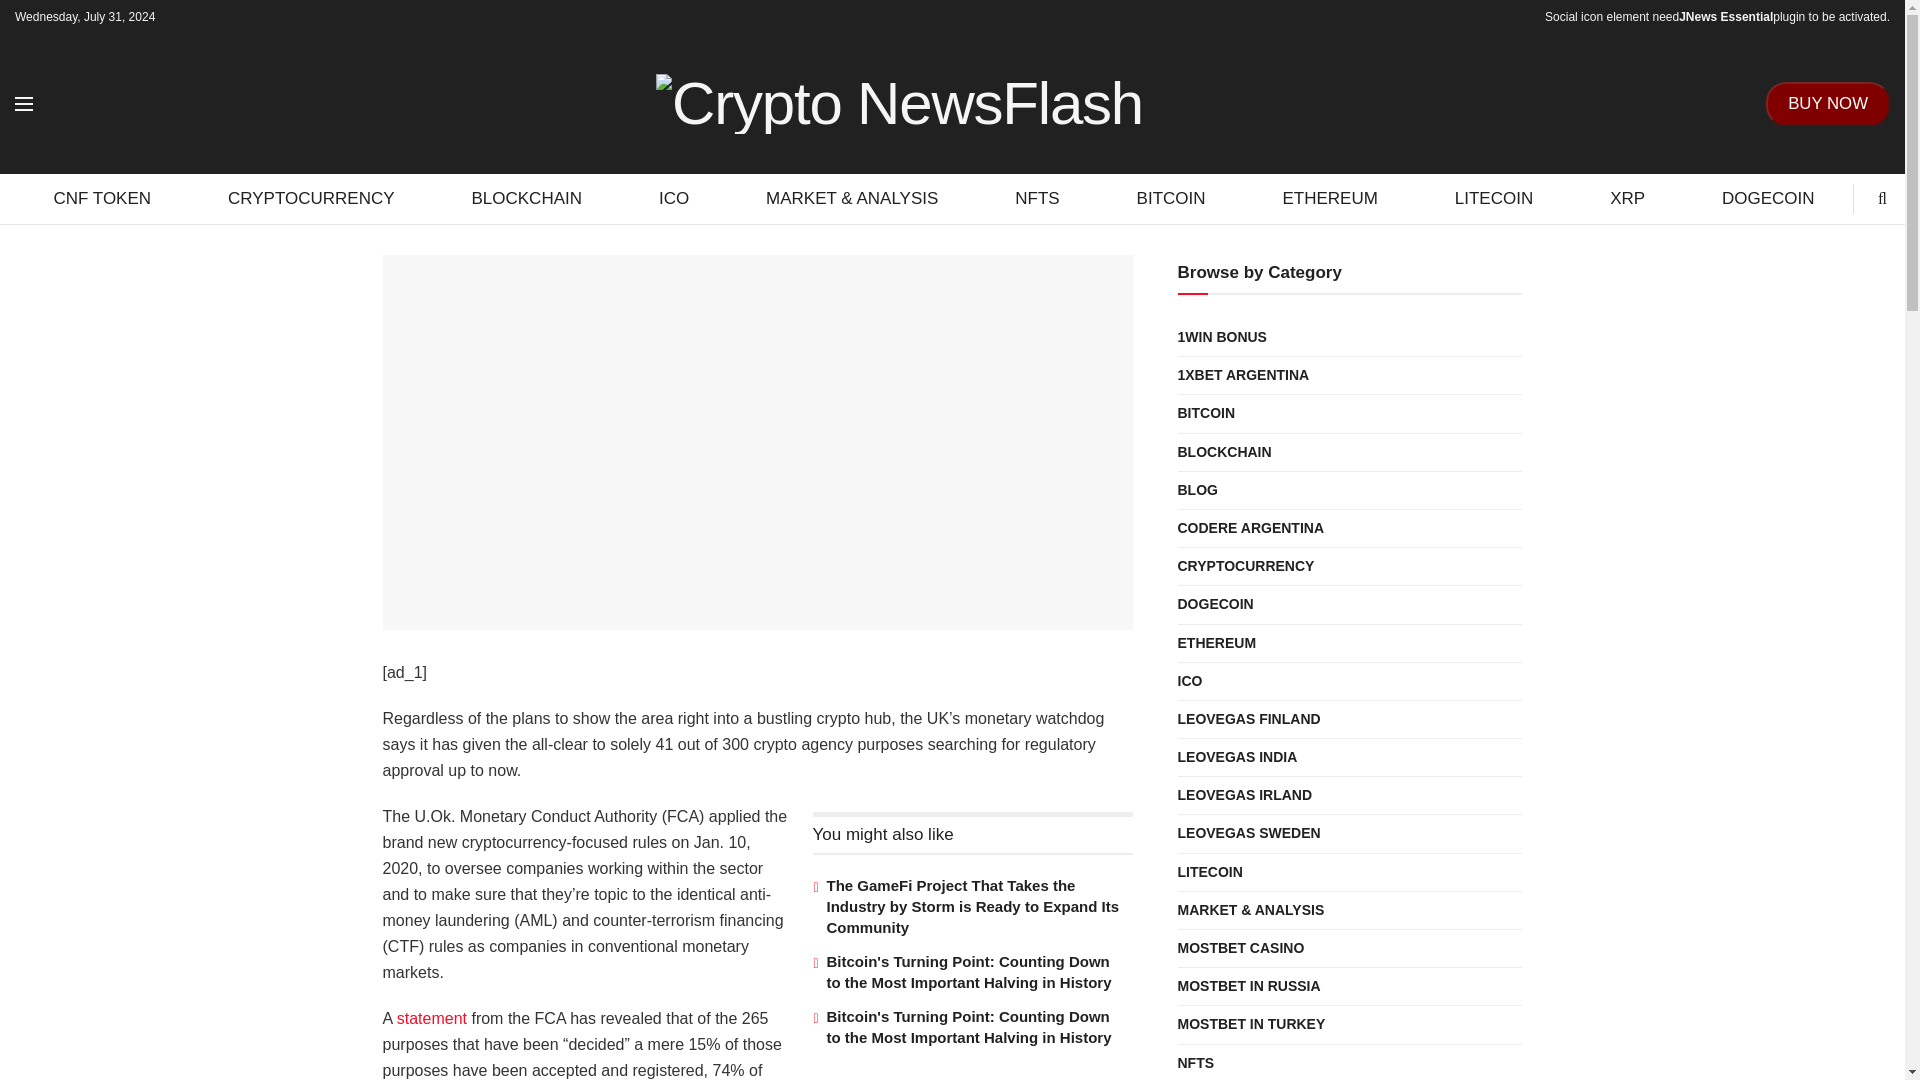 This screenshot has height=1080, width=1920. What do you see at coordinates (1493, 198) in the screenshot?
I see `LITECOIN` at bounding box center [1493, 198].